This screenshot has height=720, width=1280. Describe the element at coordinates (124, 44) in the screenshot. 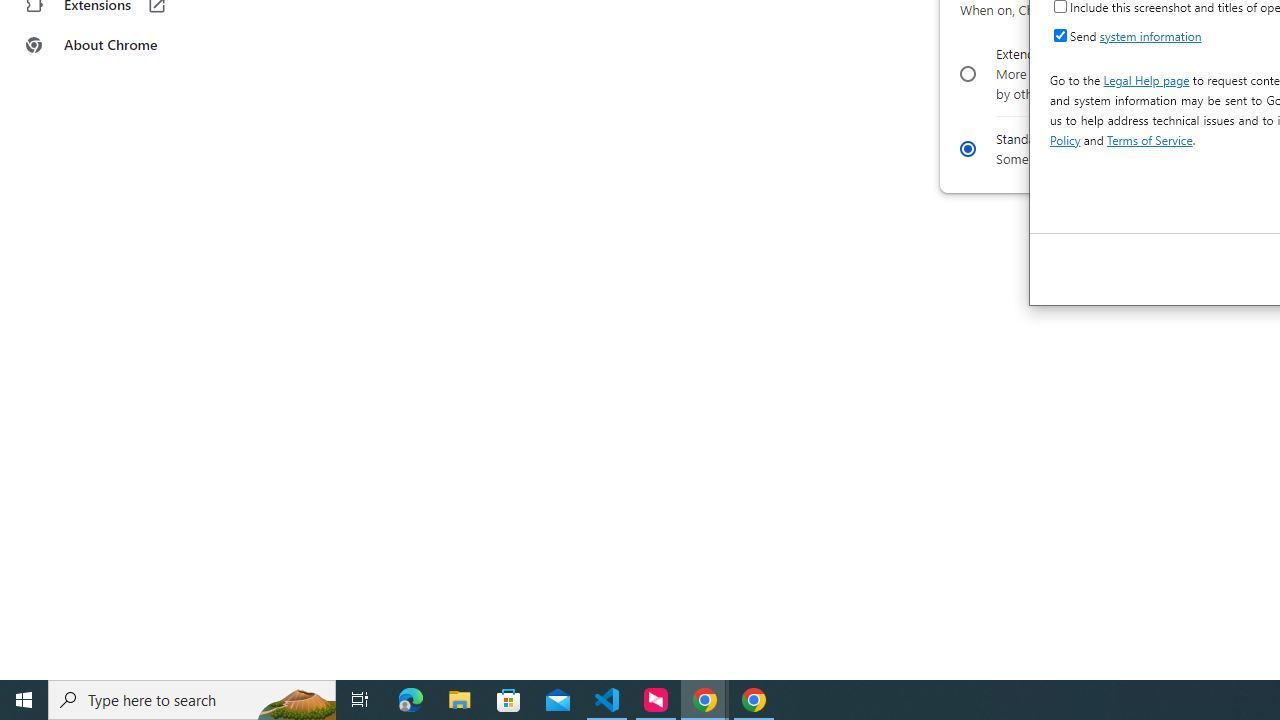

I see `About Chrome` at that location.